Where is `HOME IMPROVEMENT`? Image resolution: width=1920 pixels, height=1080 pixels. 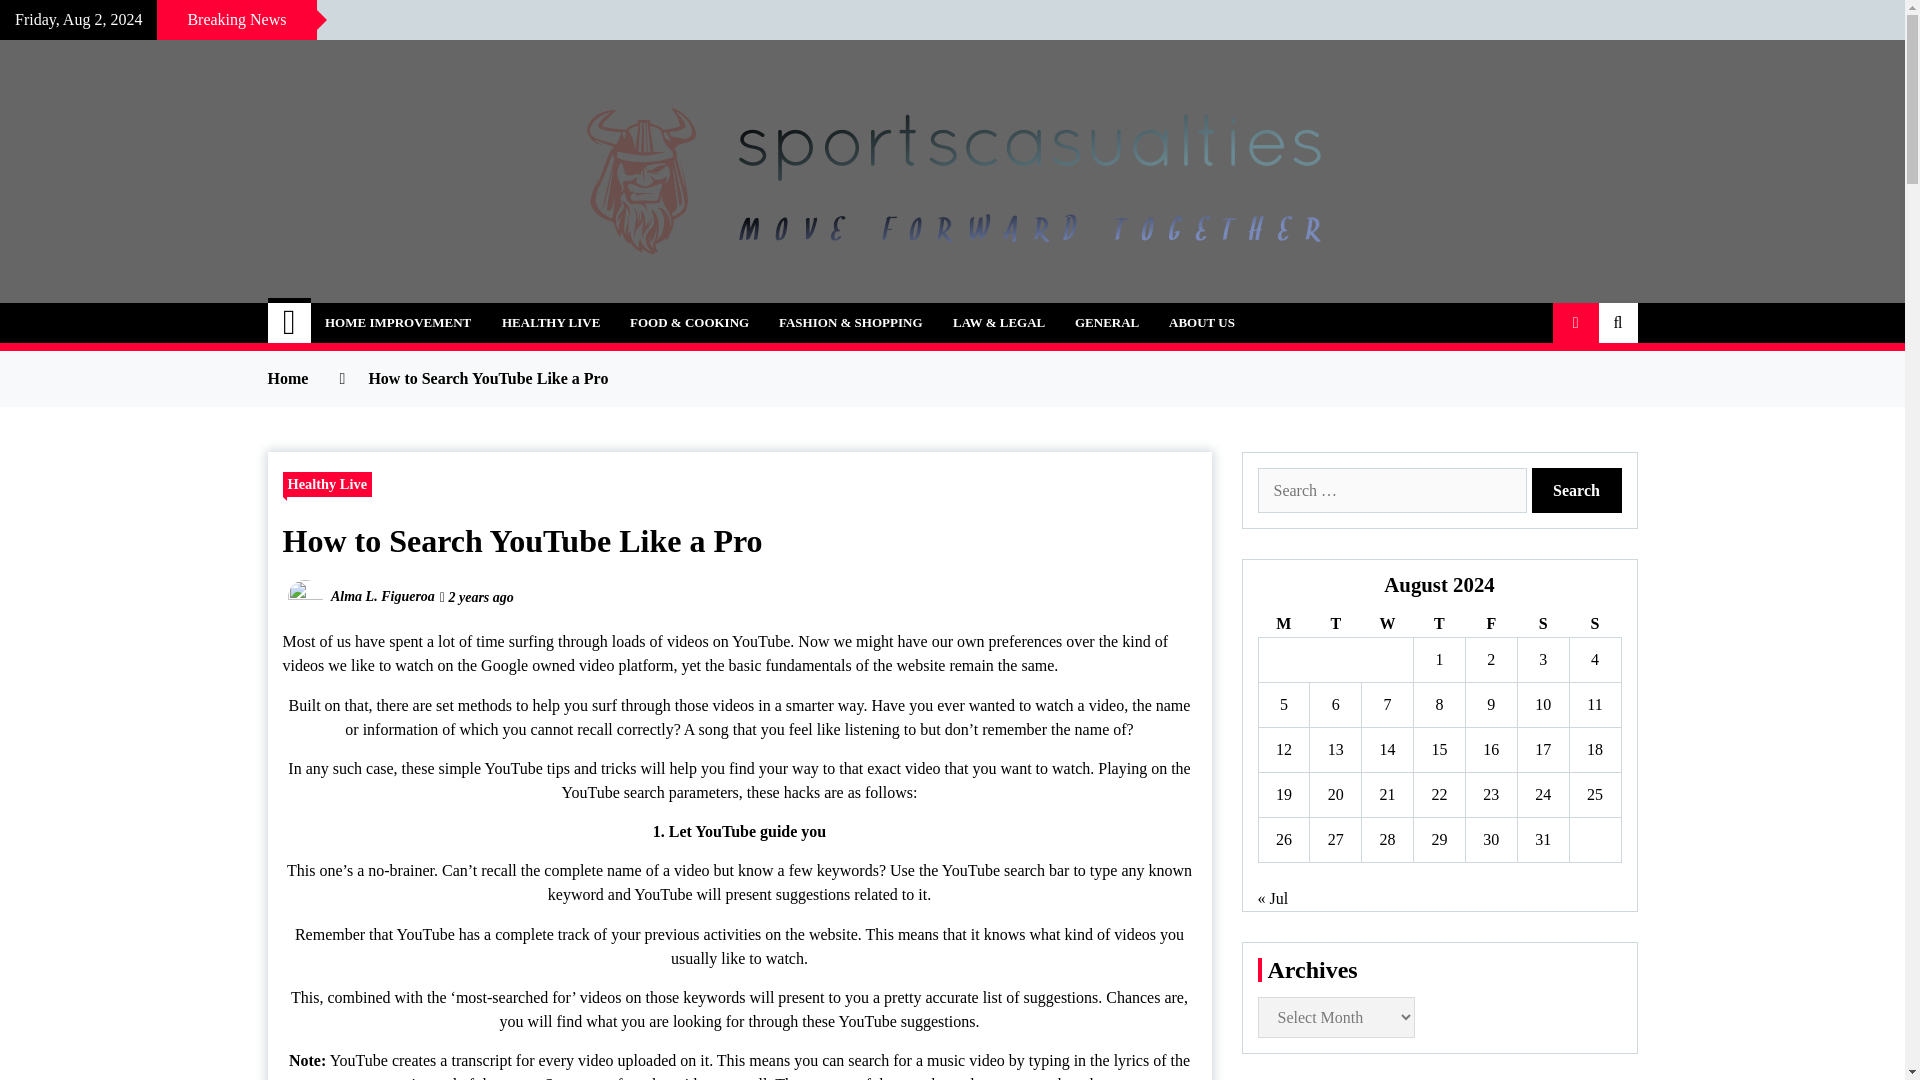 HOME IMPROVEMENT is located at coordinates (397, 323).